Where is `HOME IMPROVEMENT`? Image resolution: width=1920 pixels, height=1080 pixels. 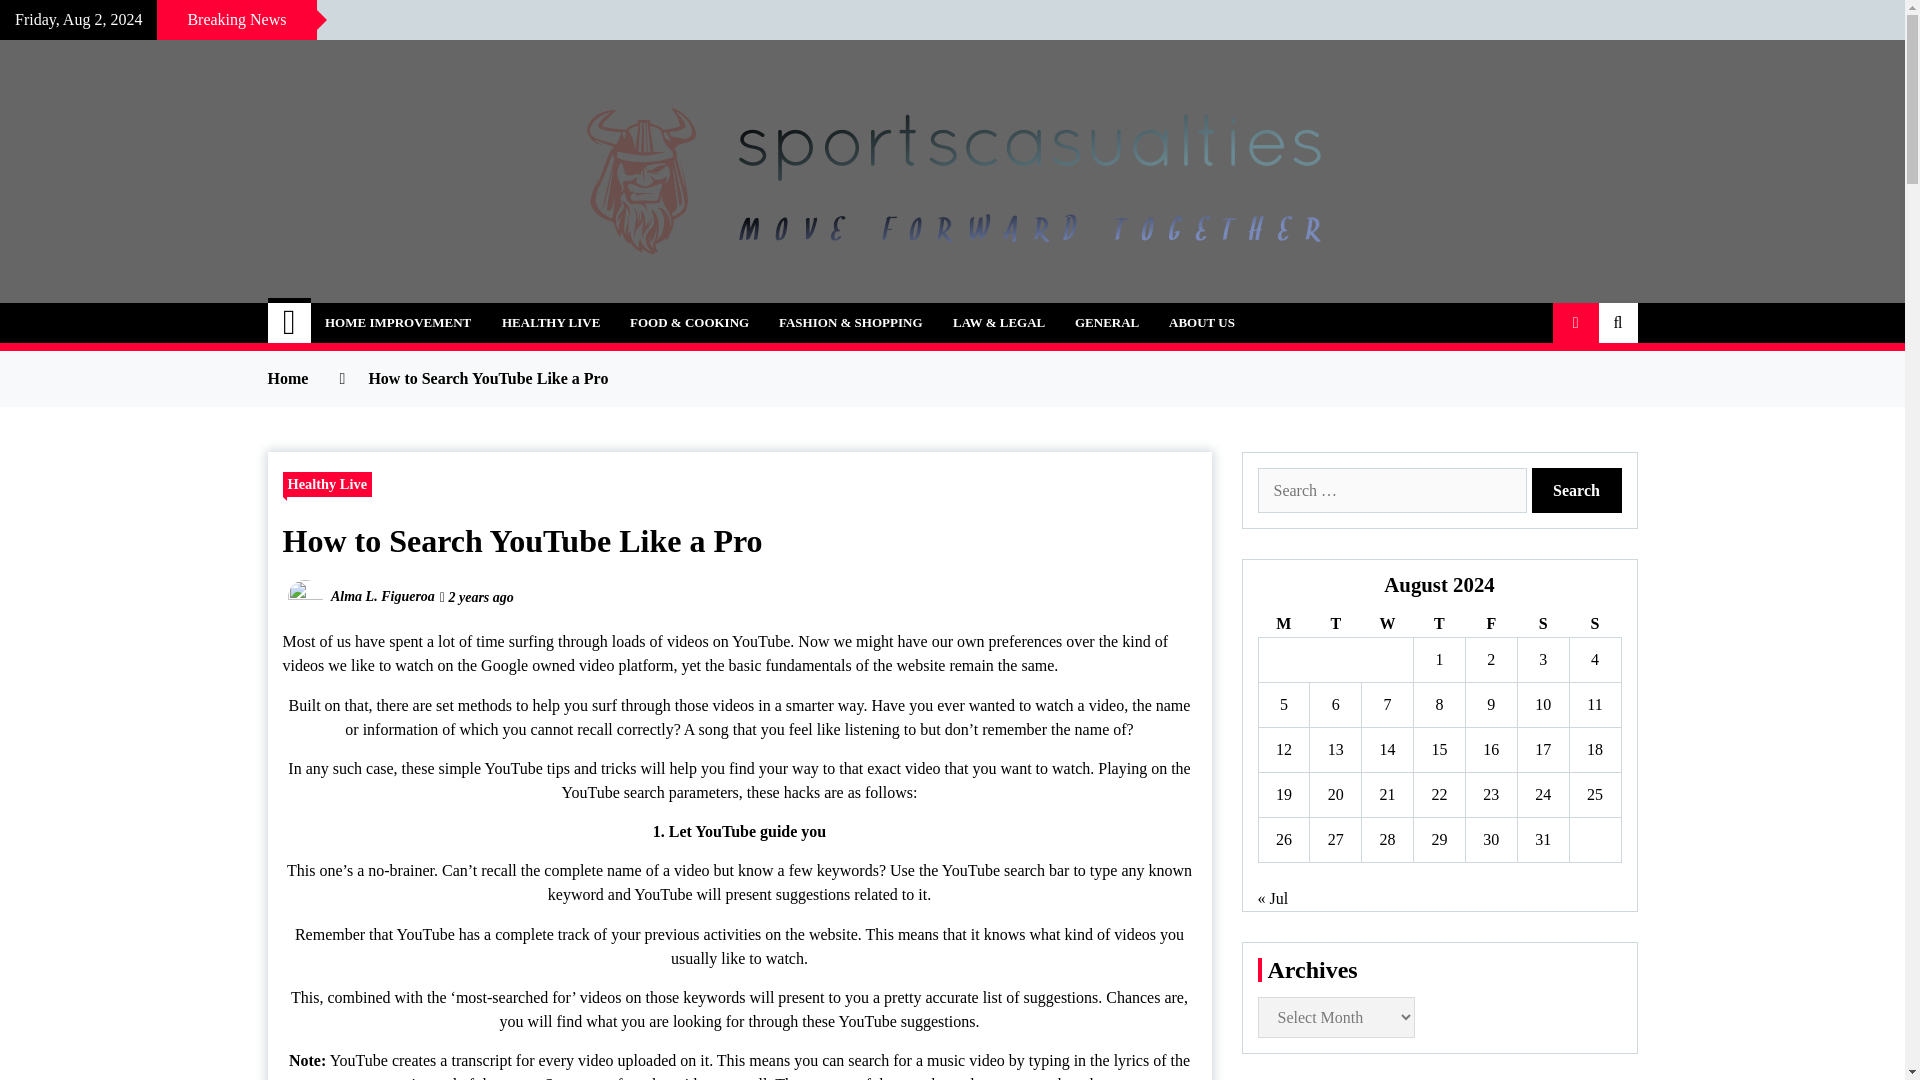 HOME IMPROVEMENT is located at coordinates (397, 323).